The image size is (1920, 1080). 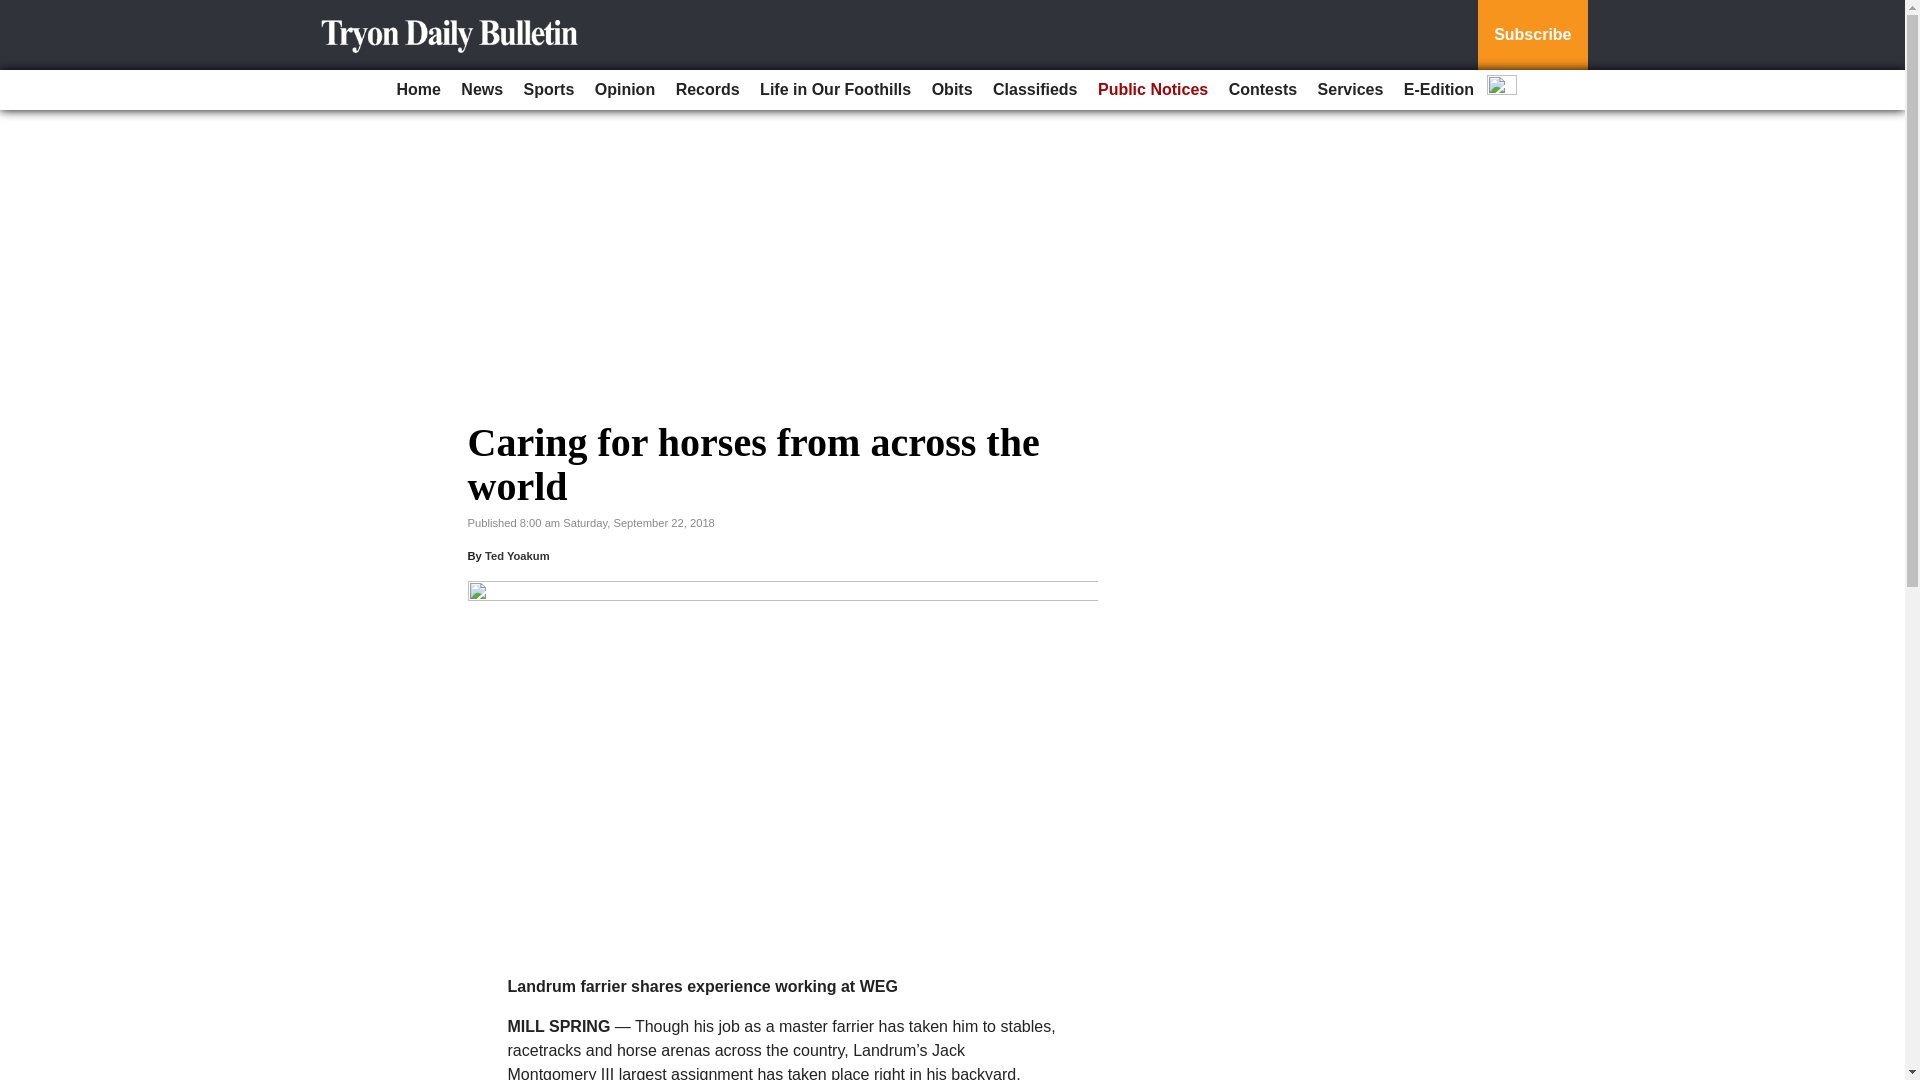 I want to click on Records, so click(x=708, y=90).